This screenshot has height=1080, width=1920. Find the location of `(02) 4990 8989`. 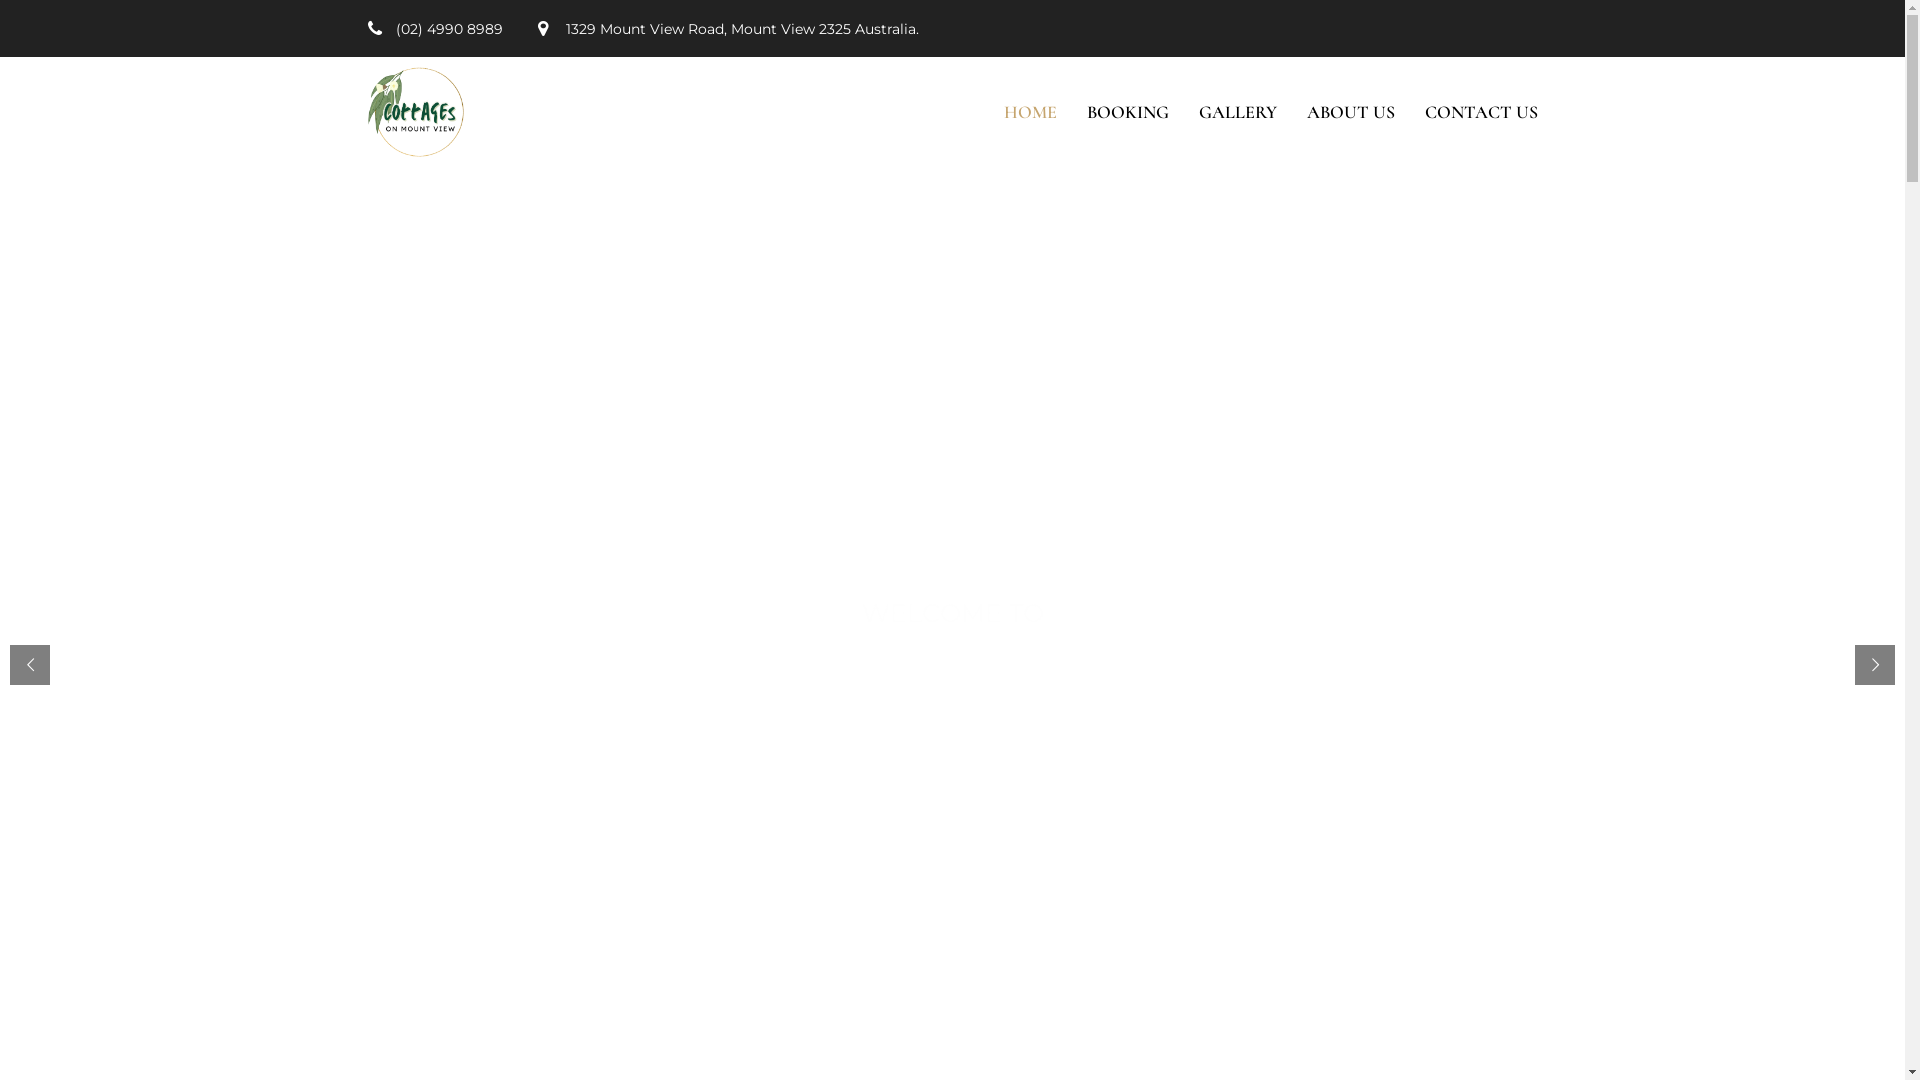

(02) 4990 8989 is located at coordinates (450, 29).